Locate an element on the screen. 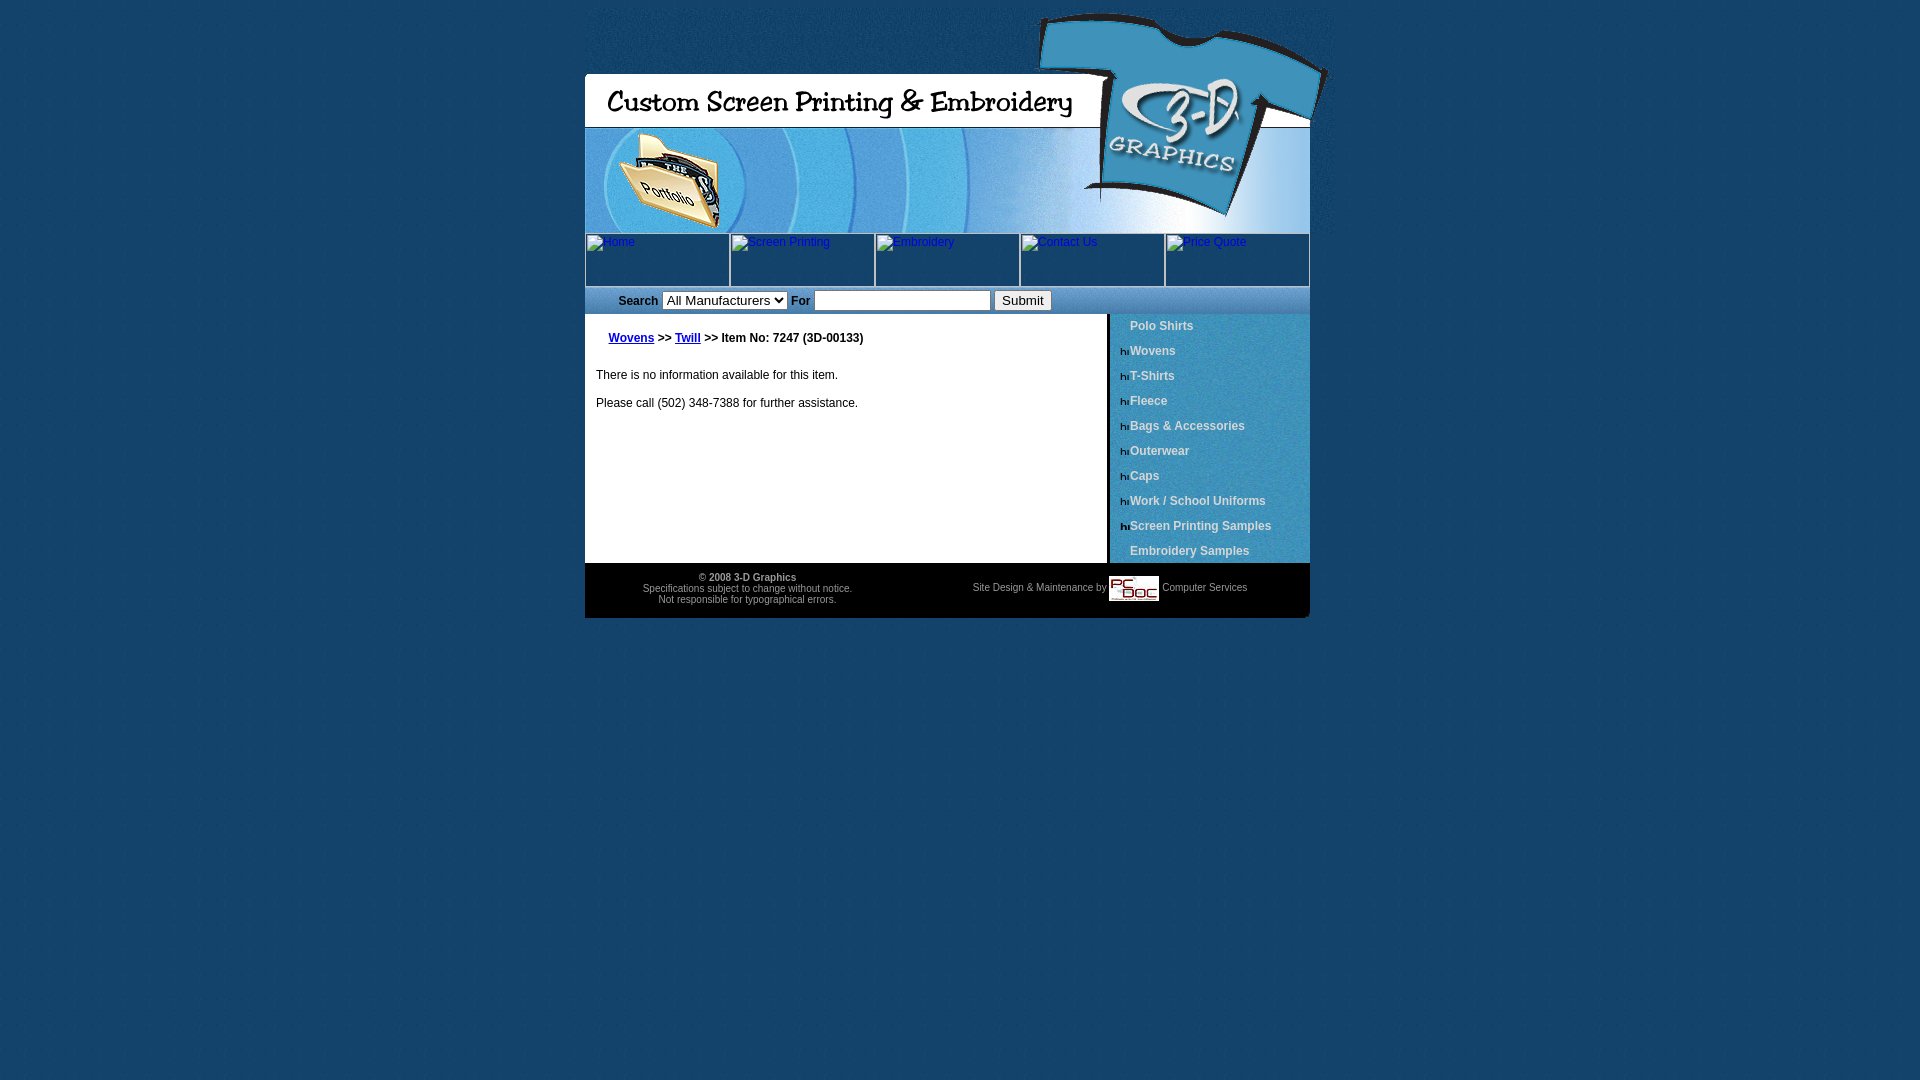 The image size is (1920, 1080). Work / School Uniforms is located at coordinates (1198, 501).